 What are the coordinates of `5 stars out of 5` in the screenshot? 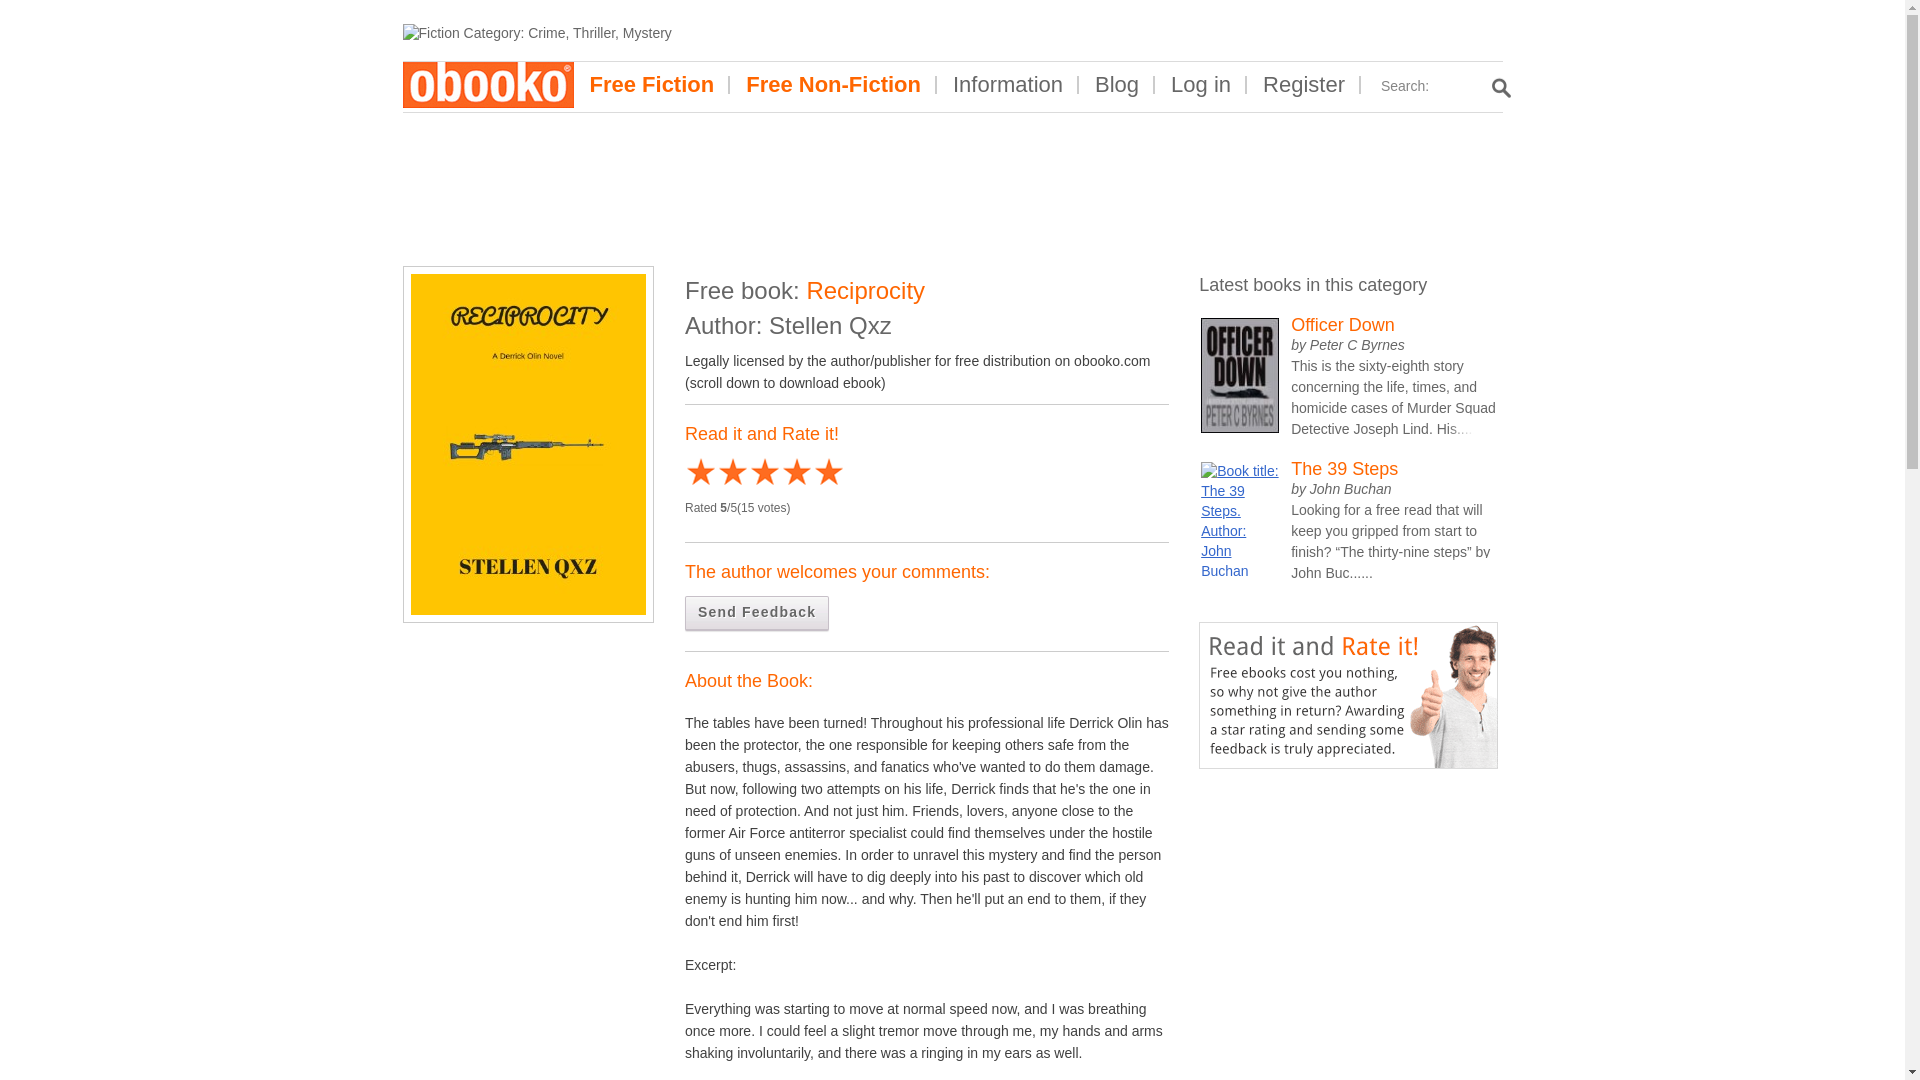 It's located at (764, 474).